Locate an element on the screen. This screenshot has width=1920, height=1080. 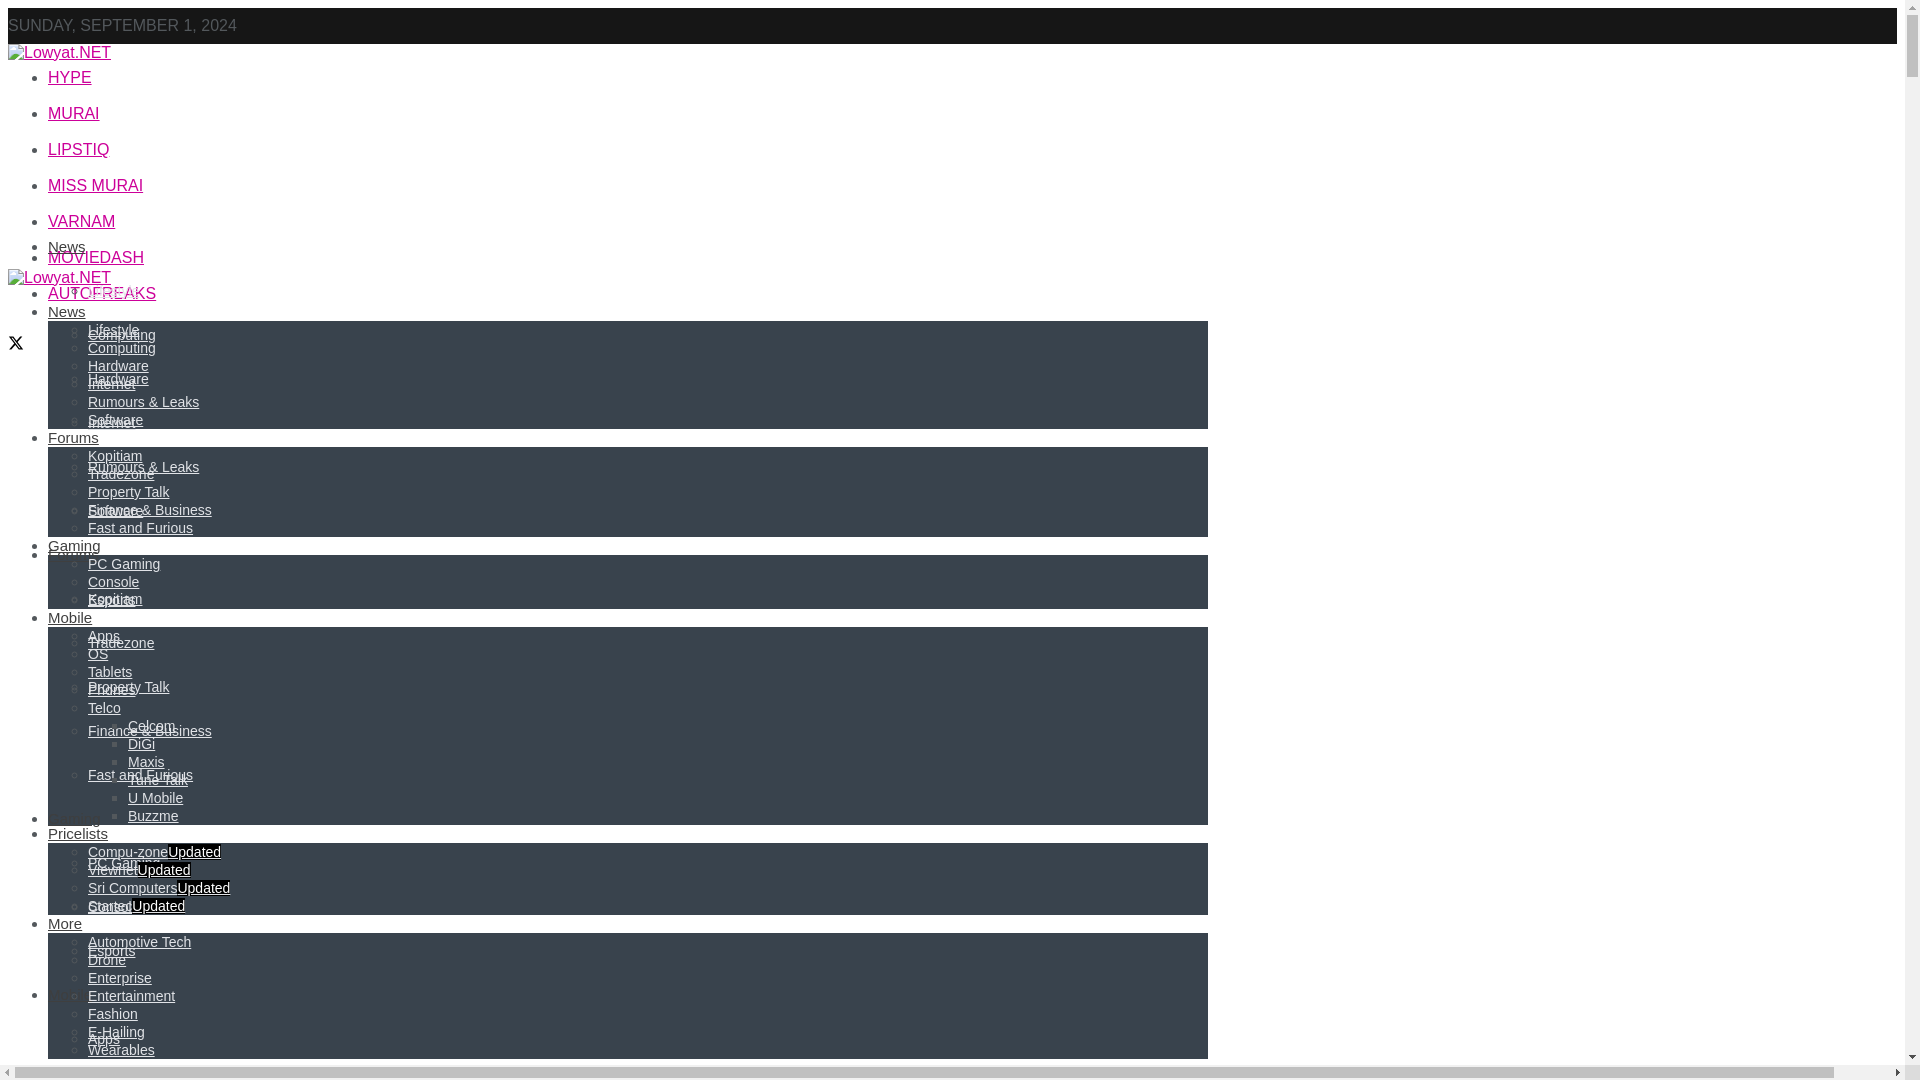
Esports is located at coordinates (111, 950).